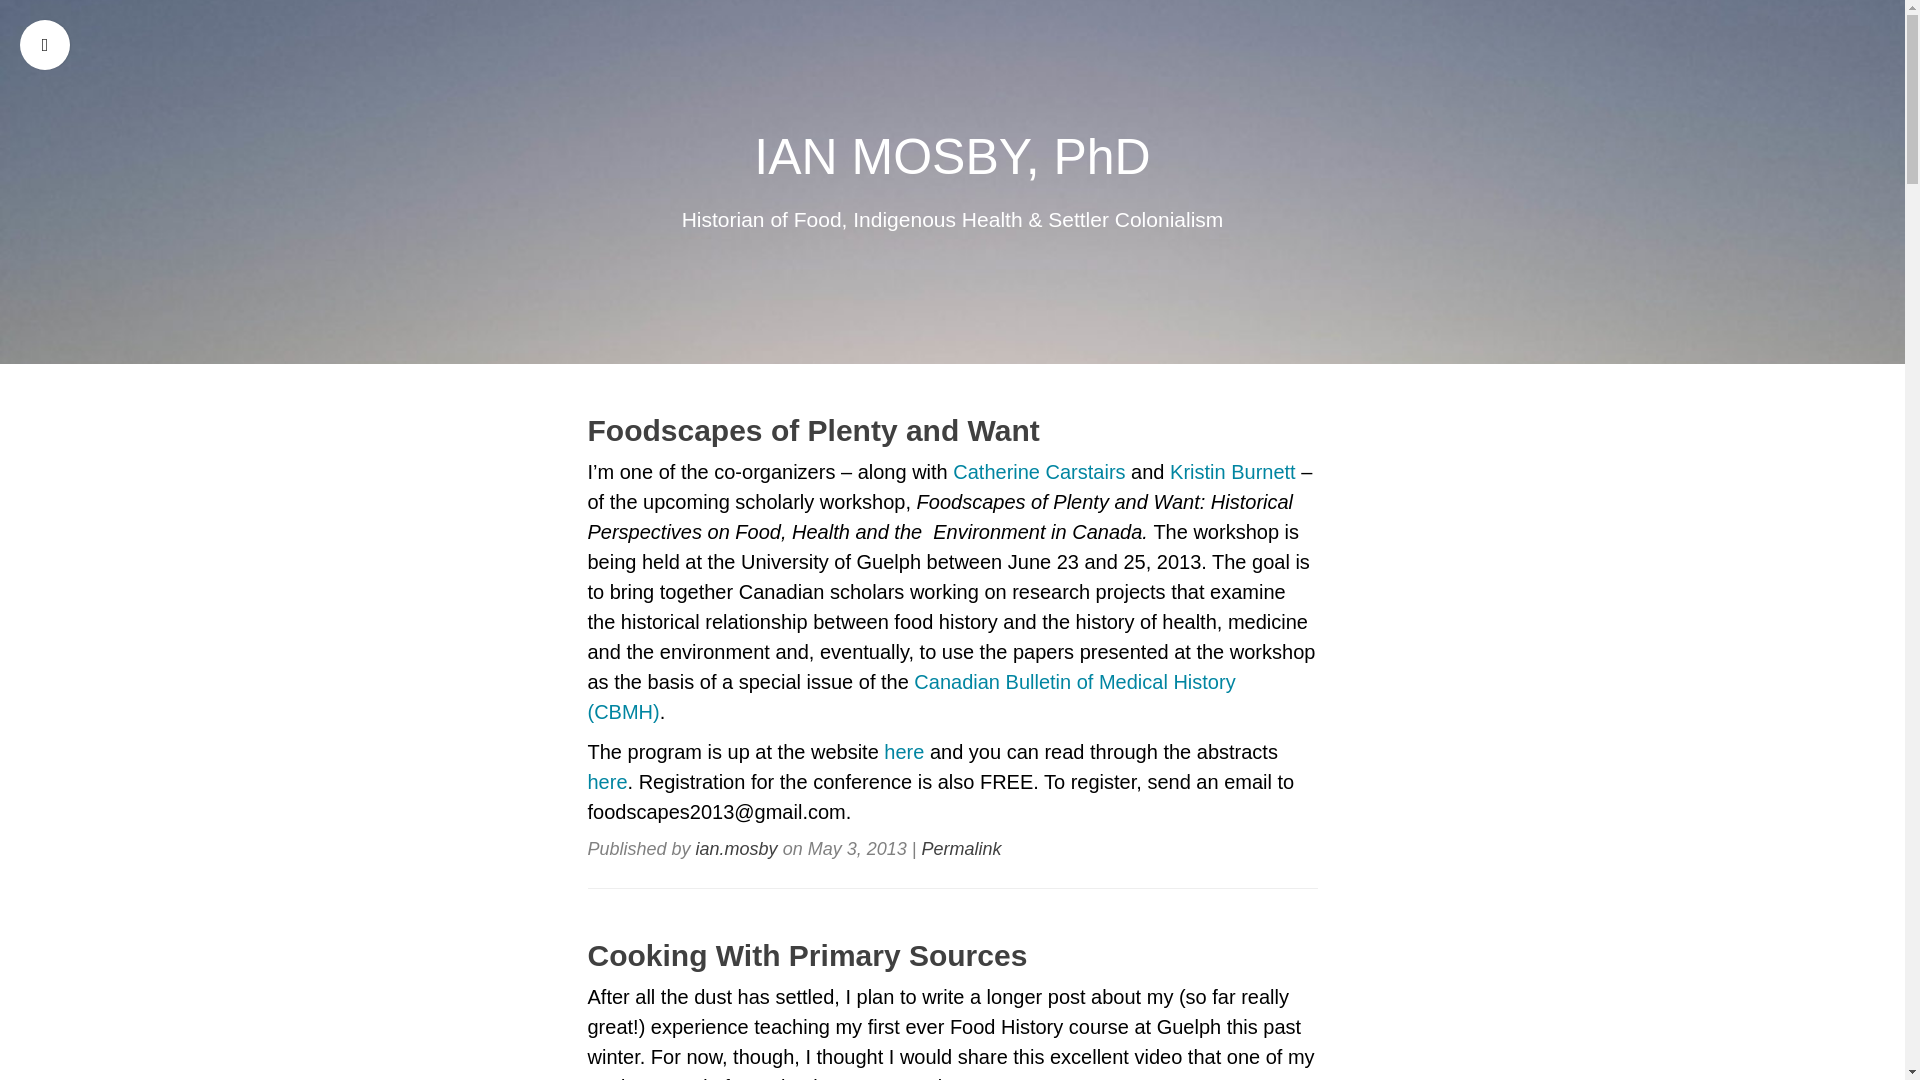  Describe the element at coordinates (952, 430) in the screenshot. I see `Foodscapes of Plenty and Want` at that location.